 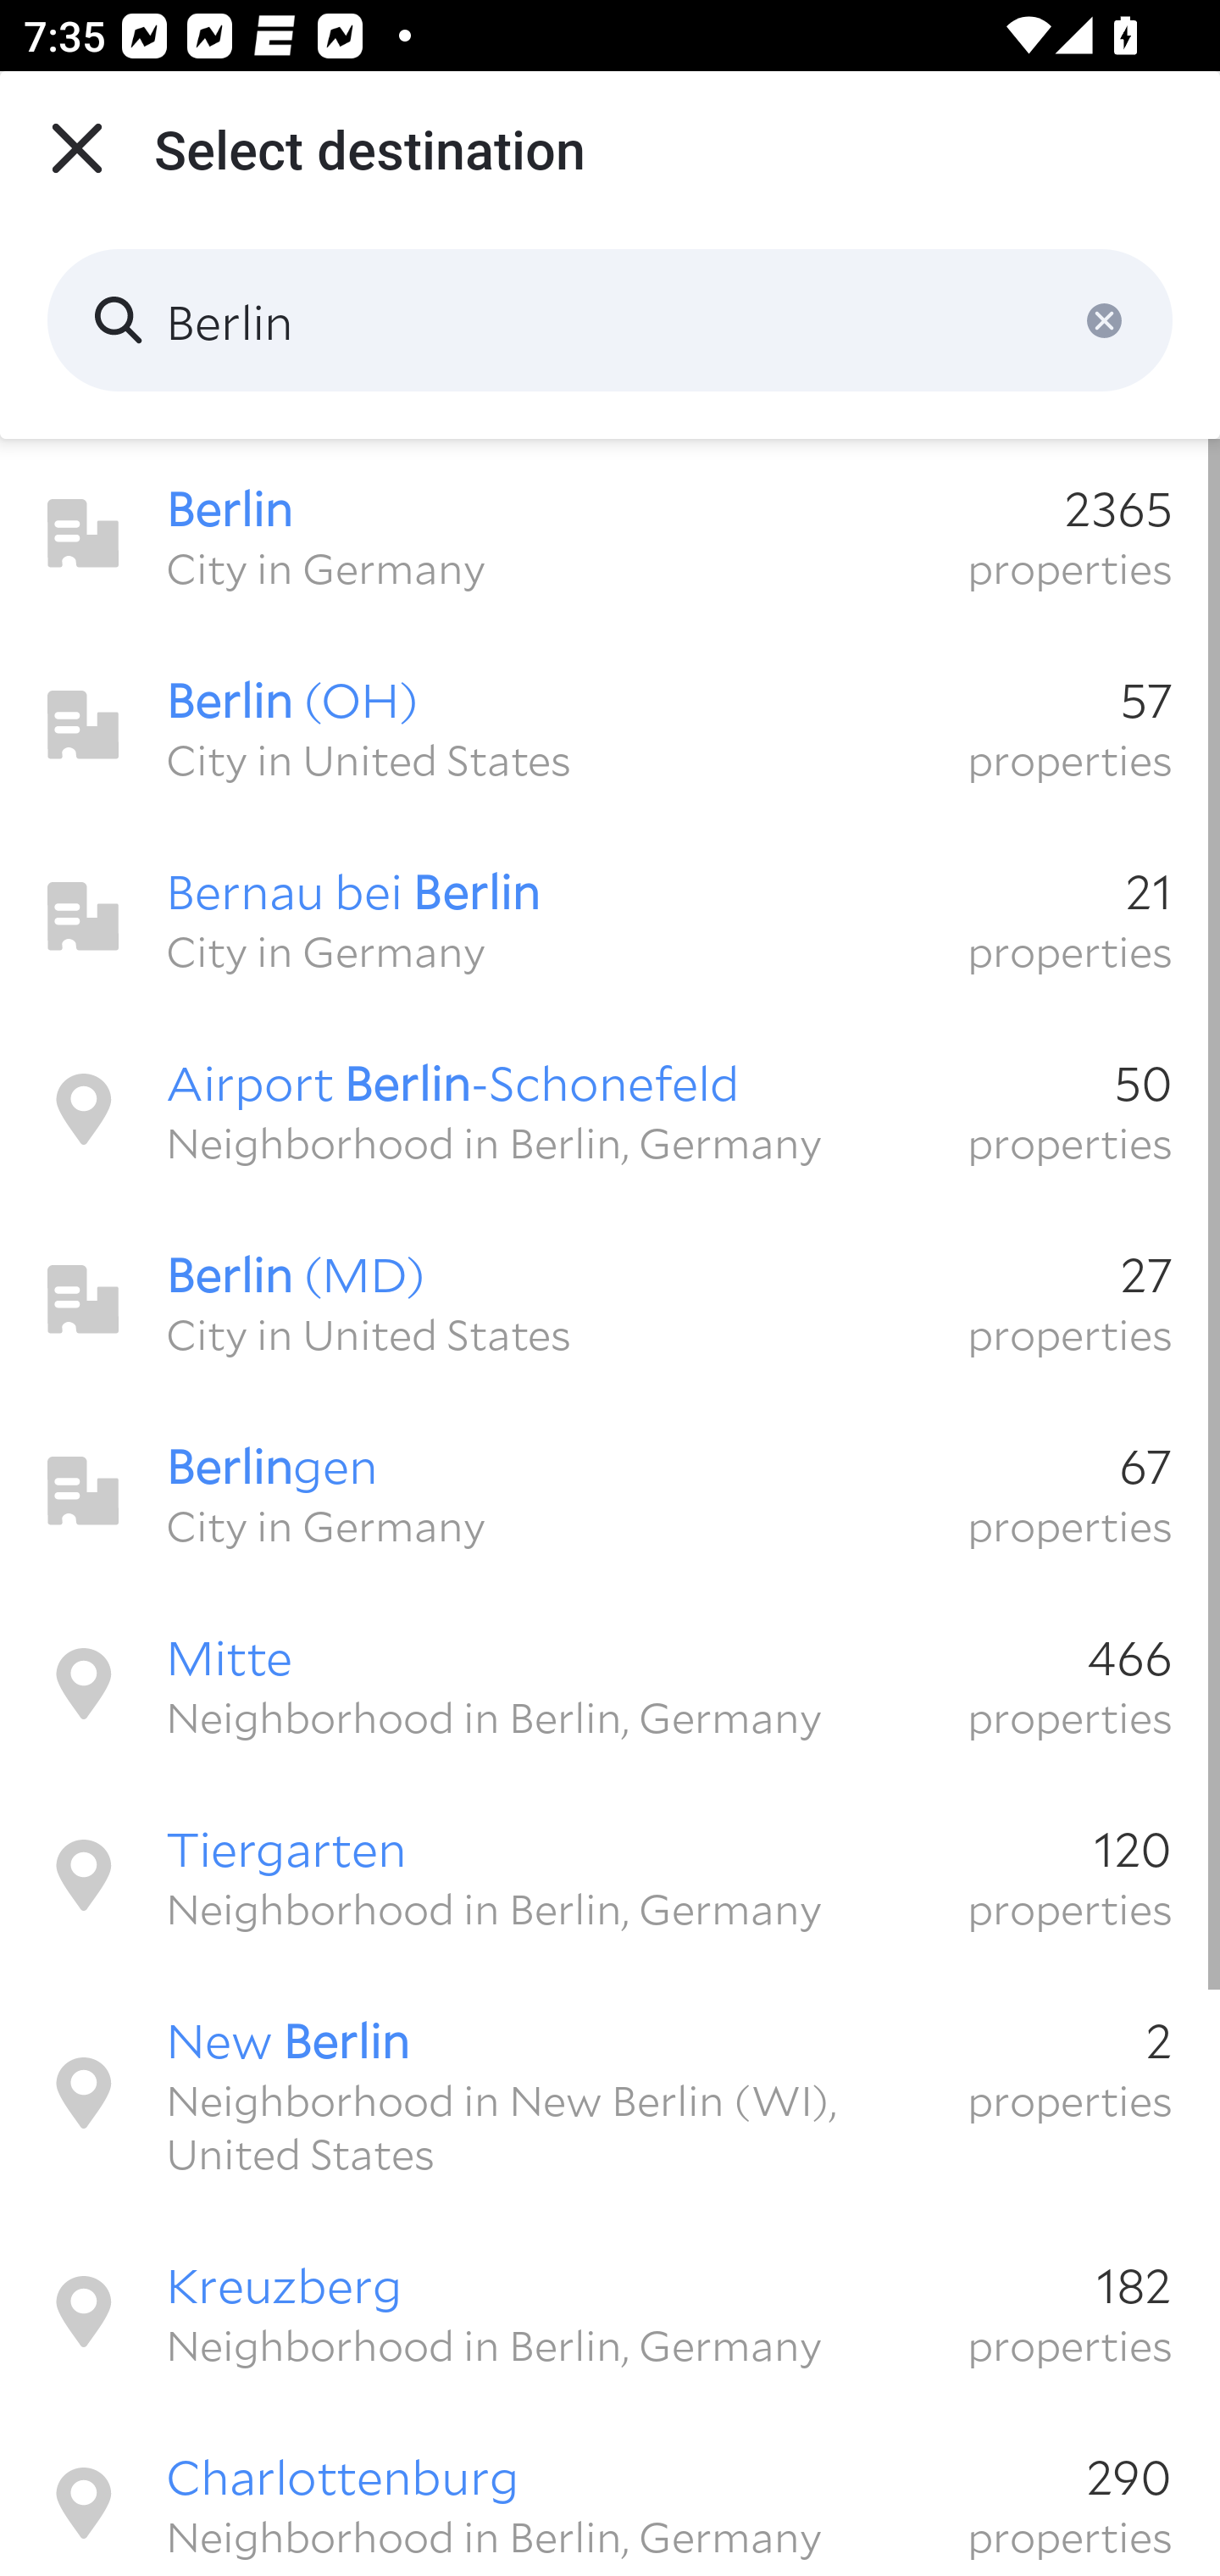 I want to click on Berlin, so click(x=610, y=320).